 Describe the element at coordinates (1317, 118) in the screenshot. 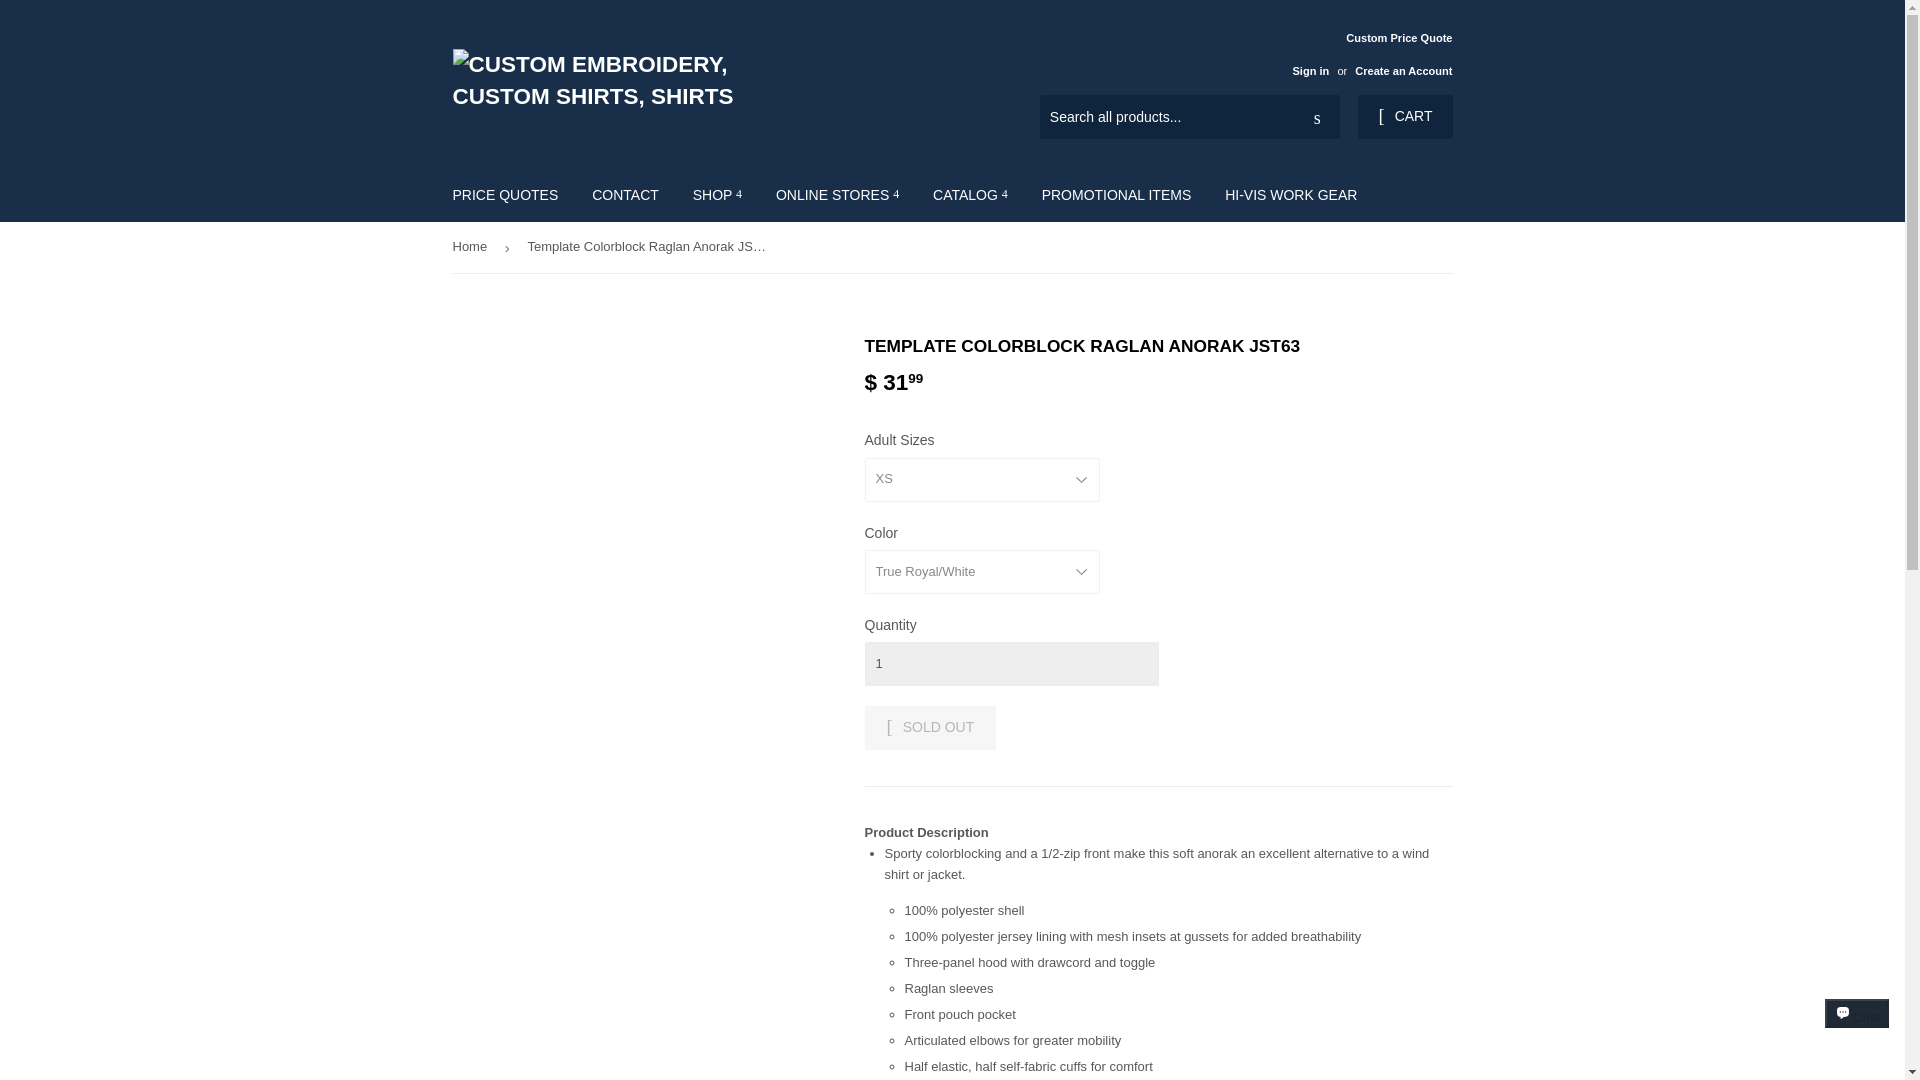

I see `Search` at that location.